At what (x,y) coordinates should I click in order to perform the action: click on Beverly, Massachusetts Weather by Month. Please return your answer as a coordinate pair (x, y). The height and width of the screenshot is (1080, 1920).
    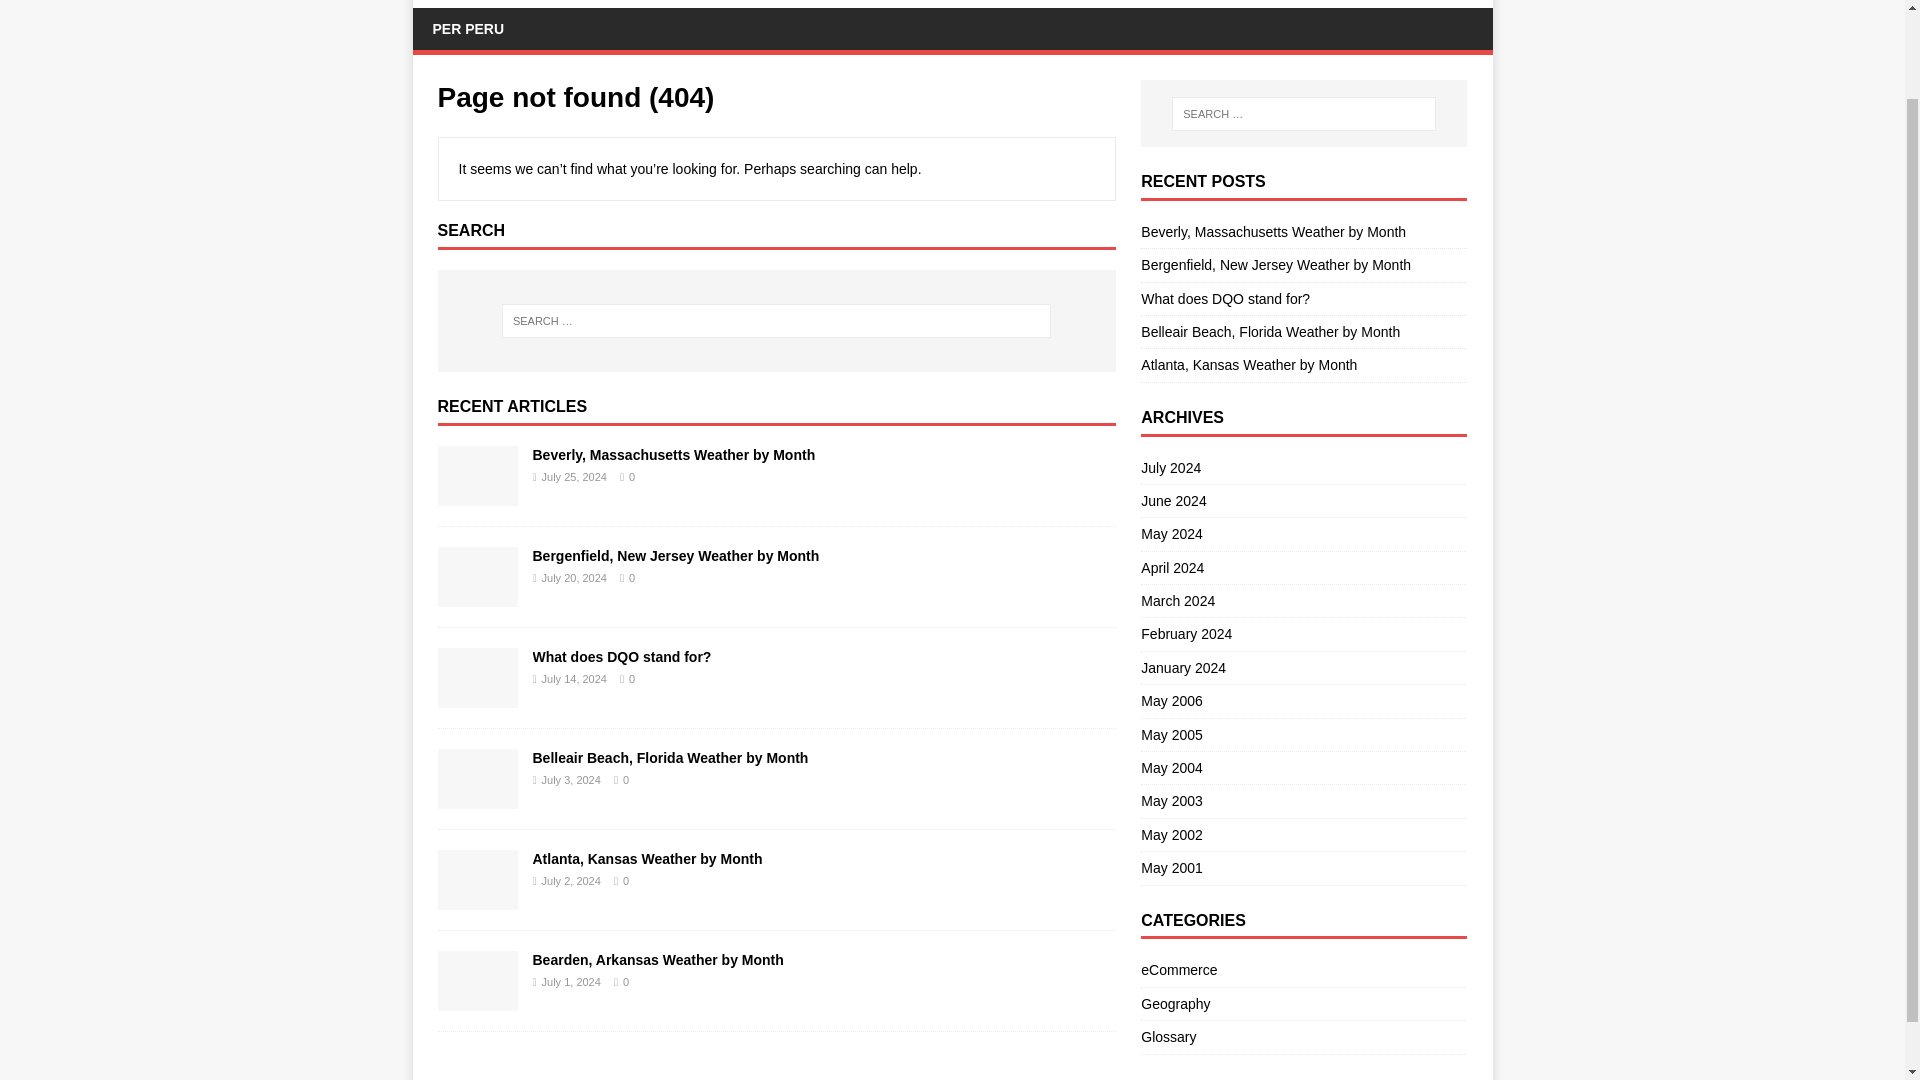
    Looking at the image, I should click on (478, 494).